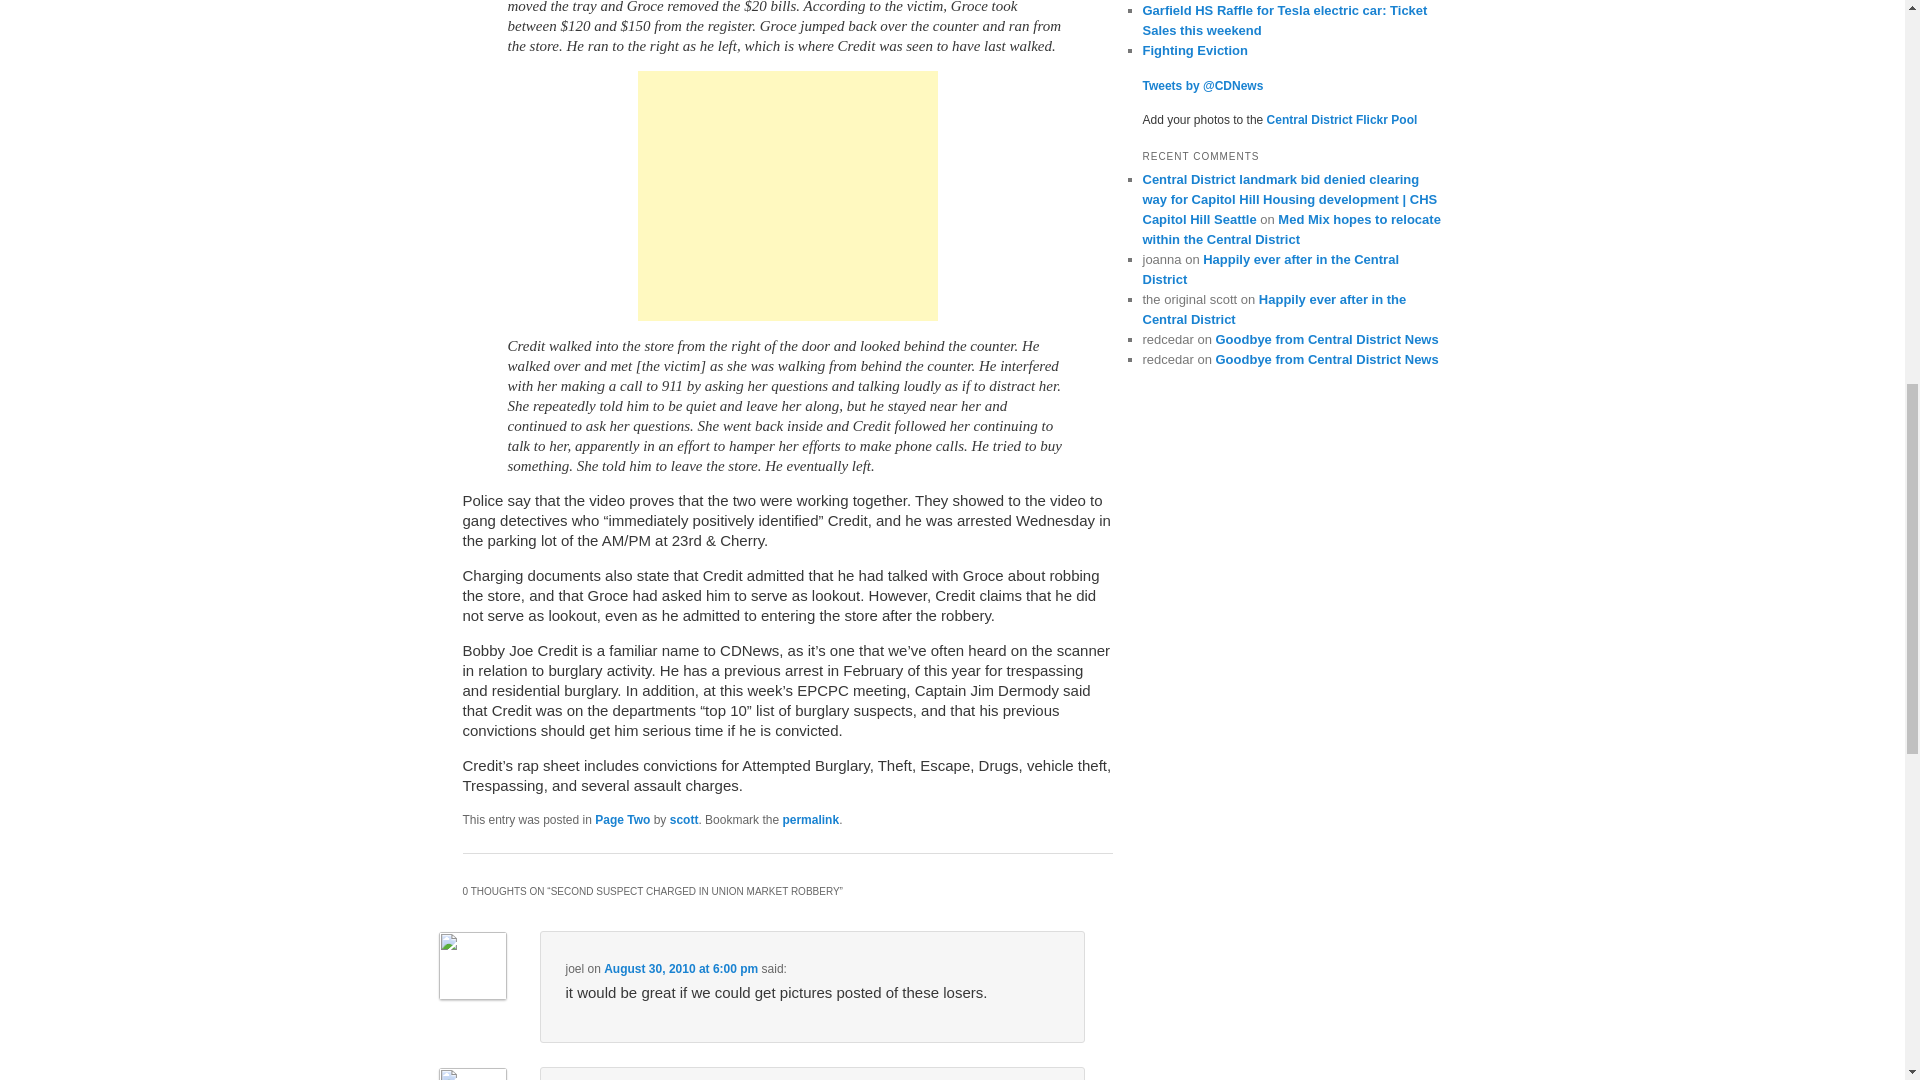 This screenshot has height=1080, width=1920. I want to click on Page Two, so click(622, 820).